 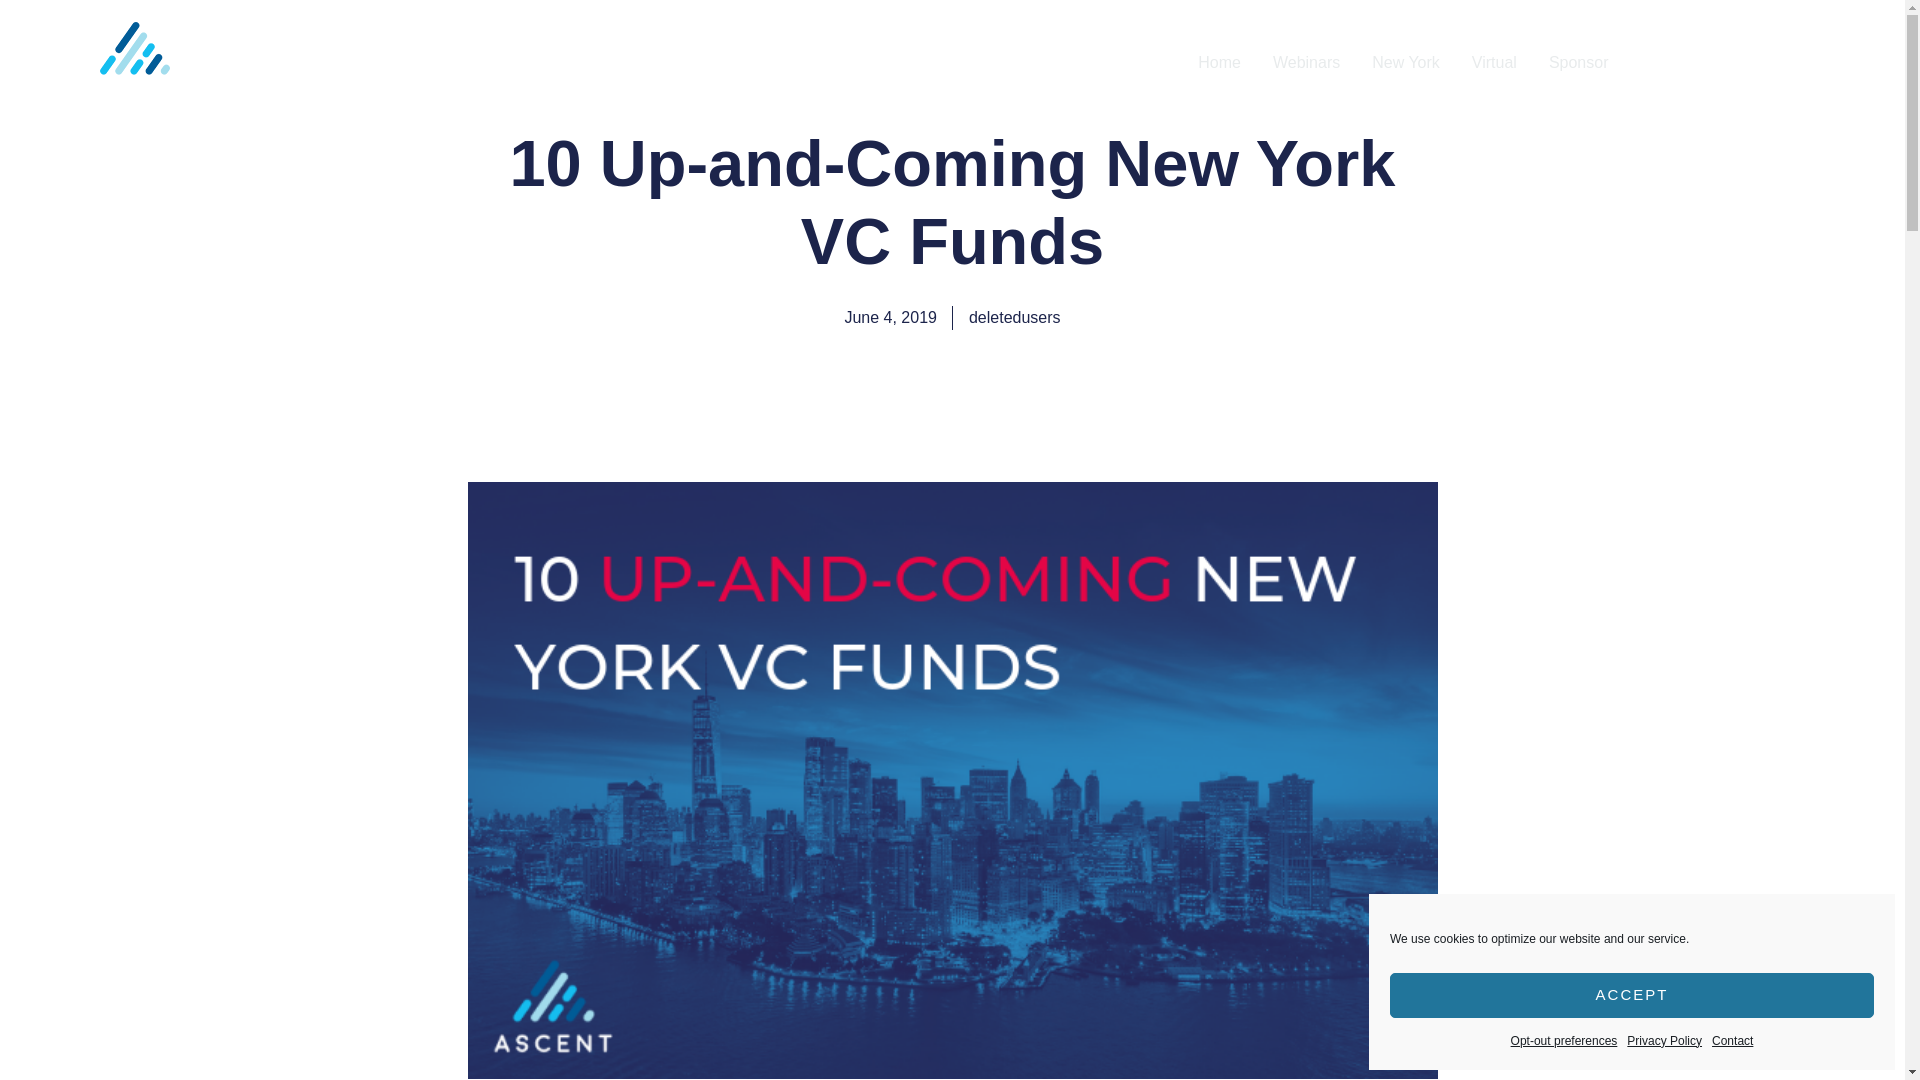 What do you see at coordinates (1220, 63) in the screenshot?
I see `Home` at bounding box center [1220, 63].